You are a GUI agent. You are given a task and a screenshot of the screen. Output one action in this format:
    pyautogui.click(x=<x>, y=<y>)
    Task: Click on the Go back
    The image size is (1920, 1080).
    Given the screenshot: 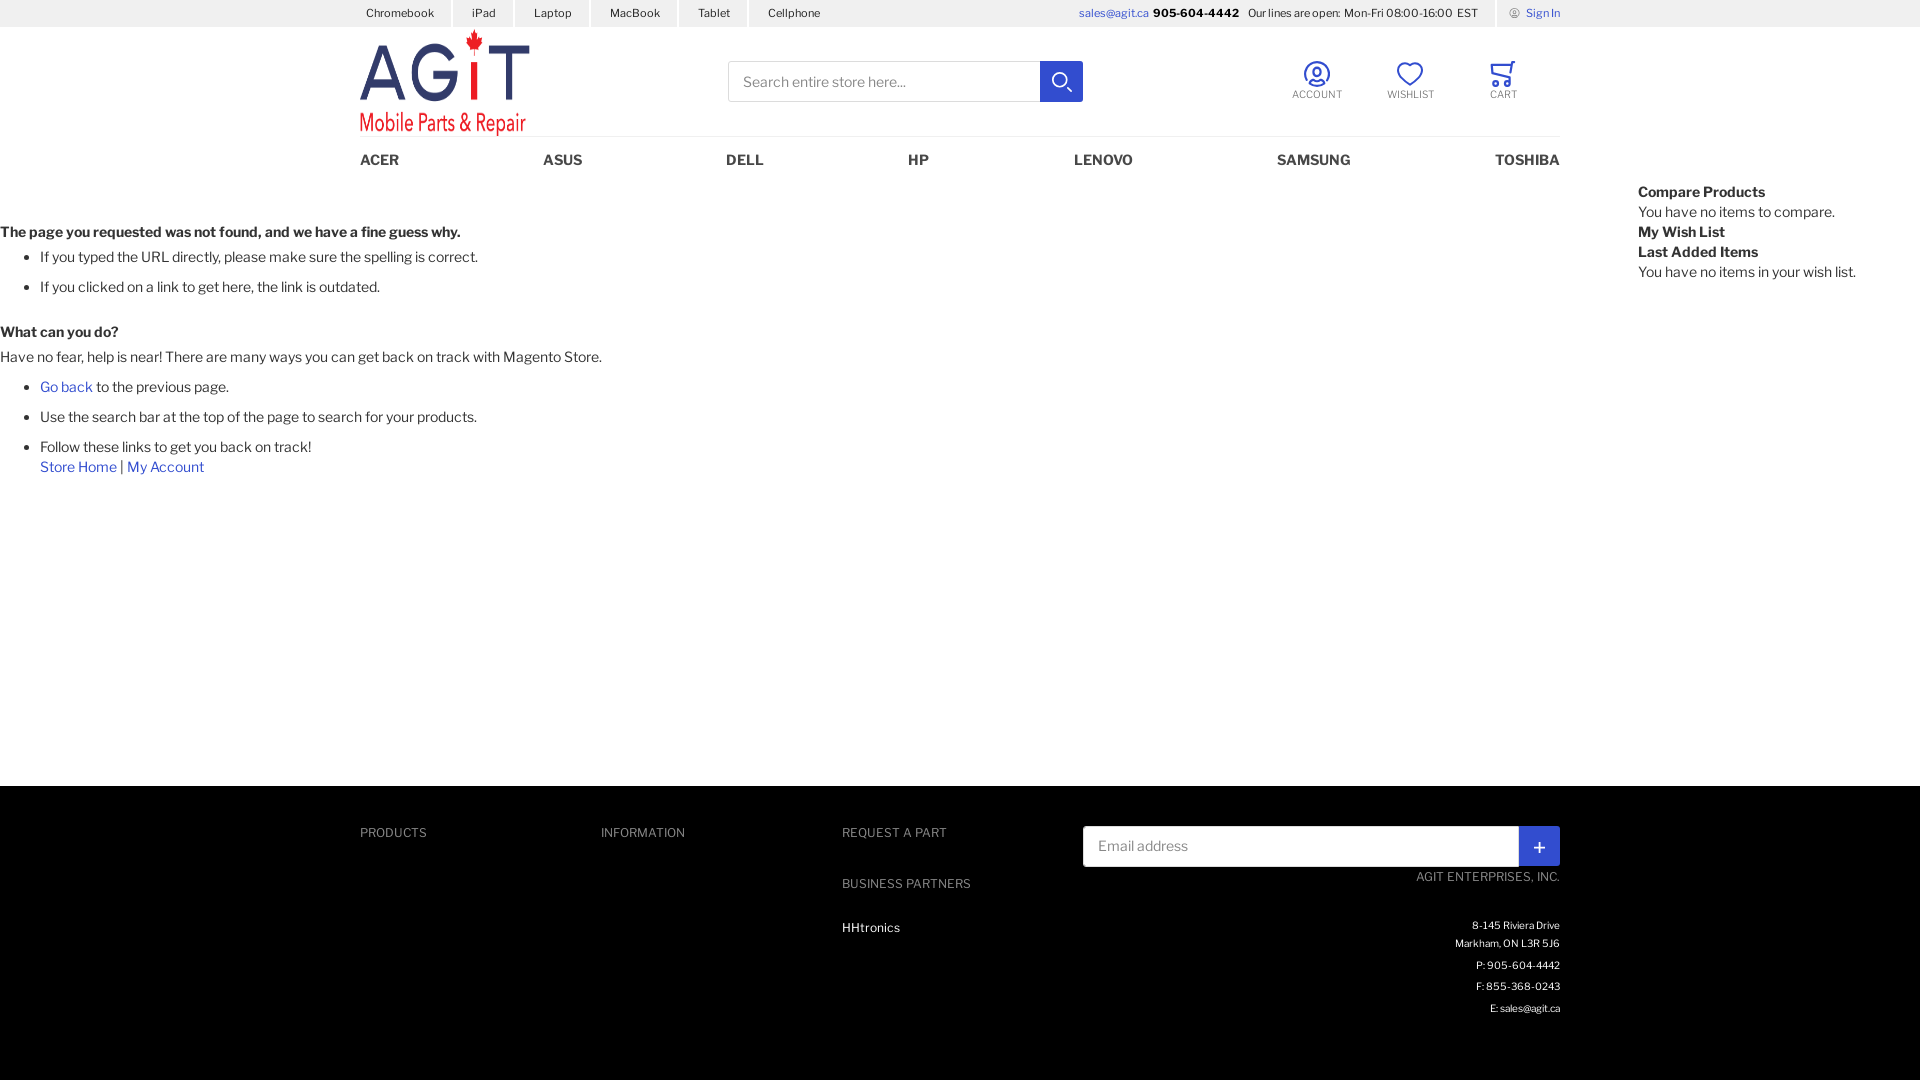 What is the action you would take?
    pyautogui.click(x=66, y=386)
    